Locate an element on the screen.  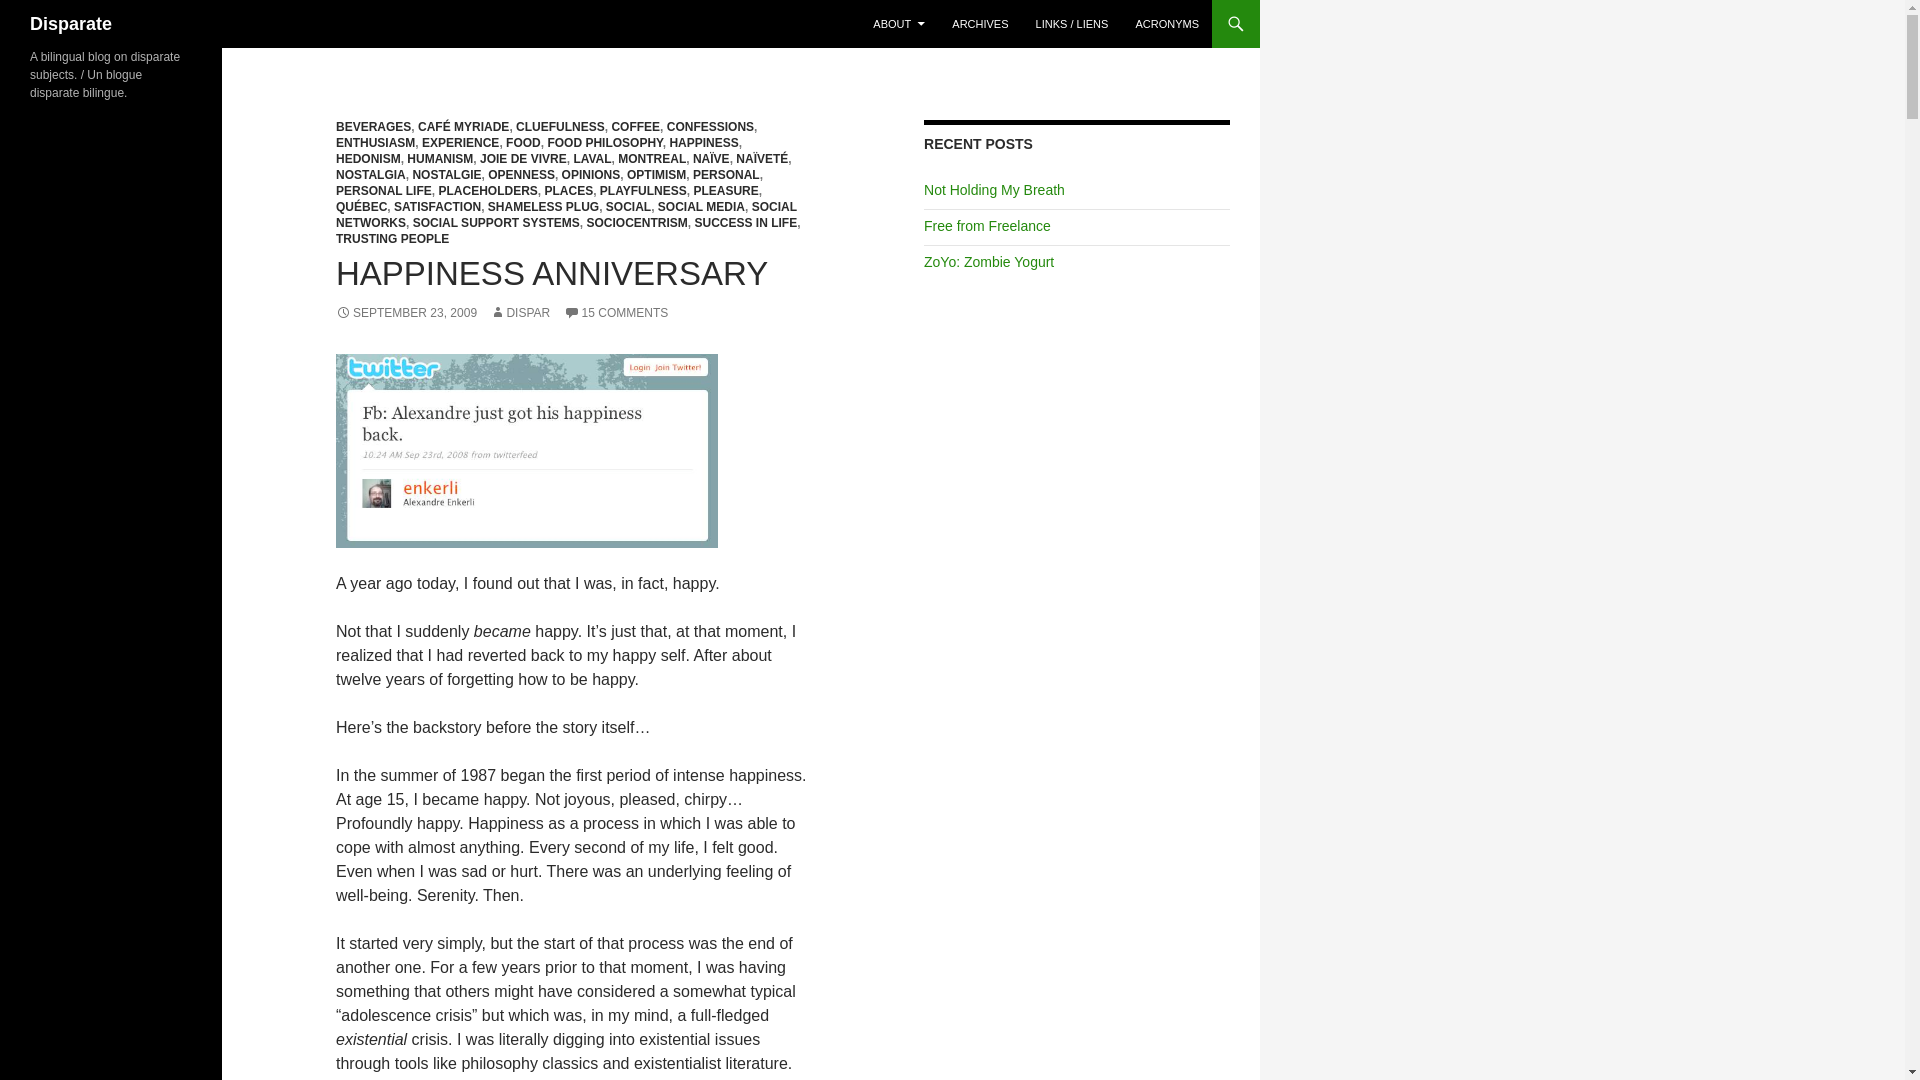
ENTHUSIASM is located at coordinates (375, 143).